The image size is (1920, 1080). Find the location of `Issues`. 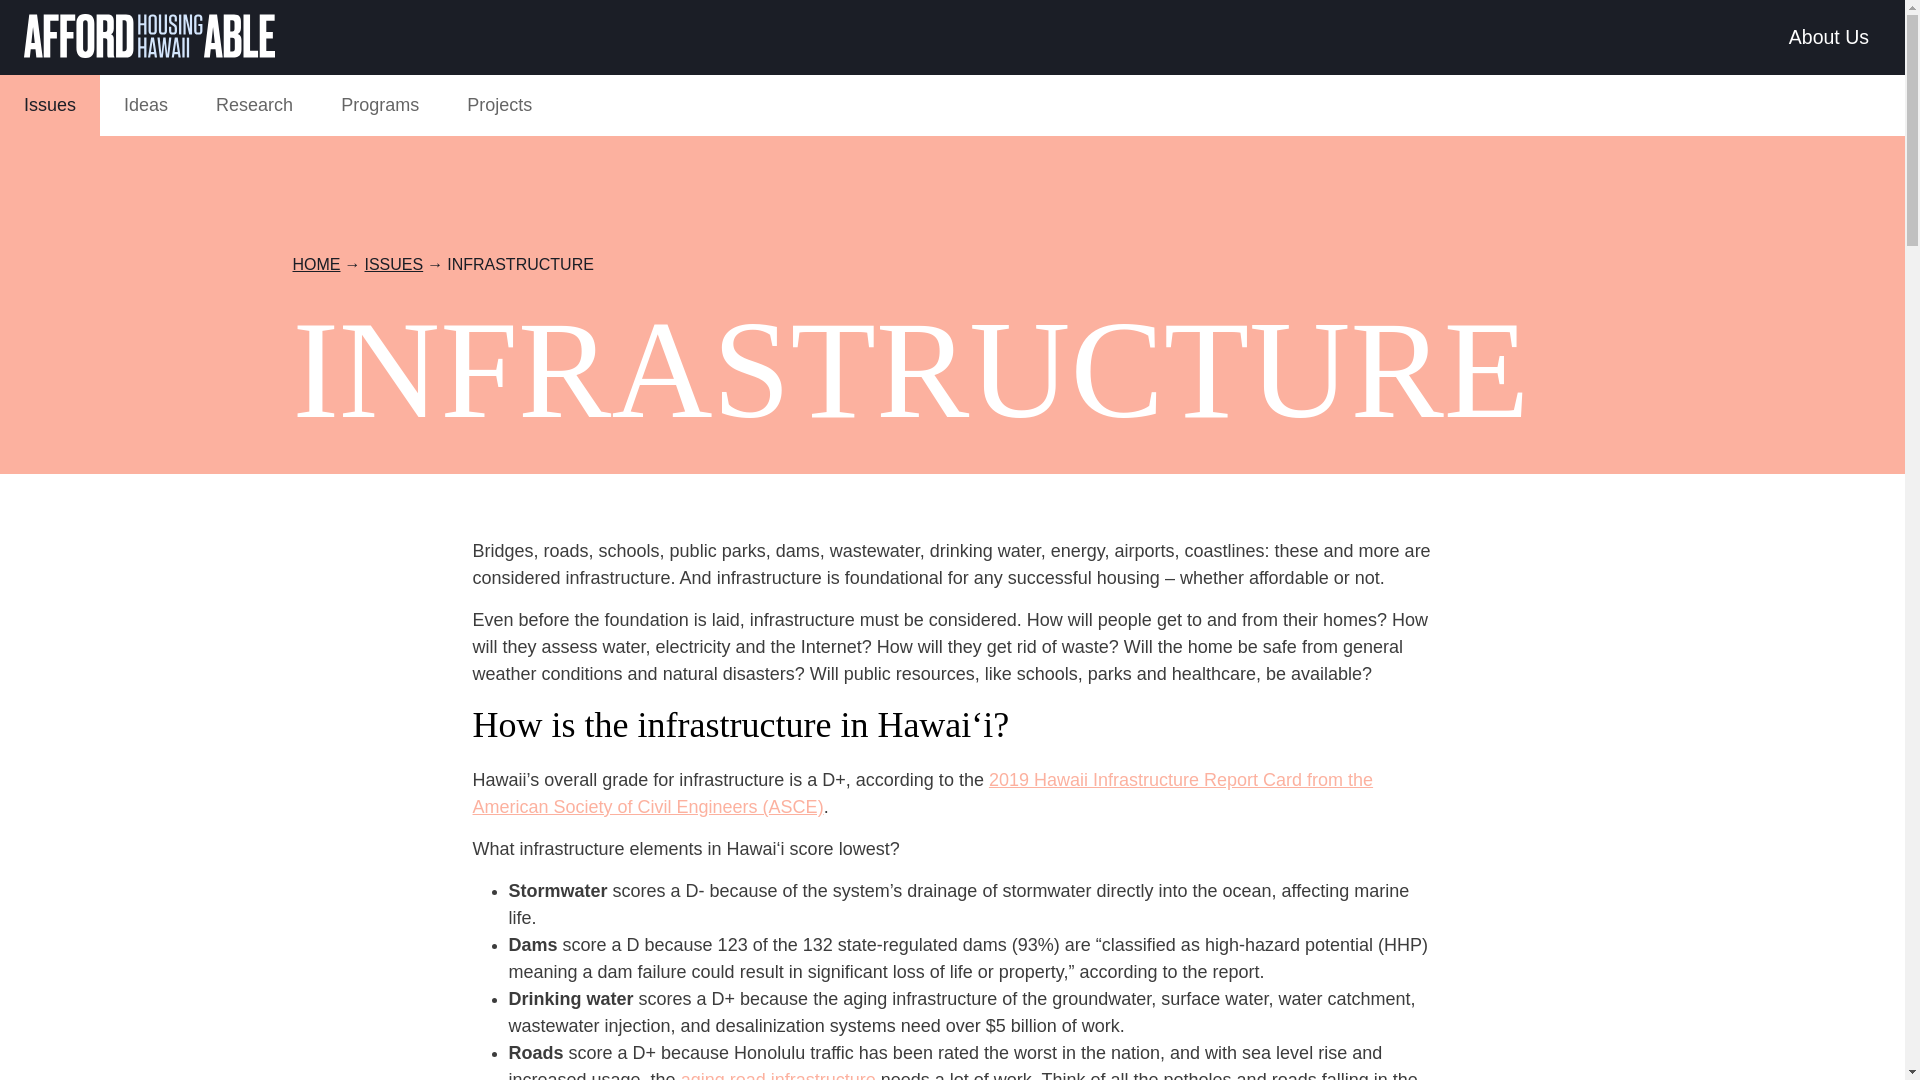

Issues is located at coordinates (50, 105).